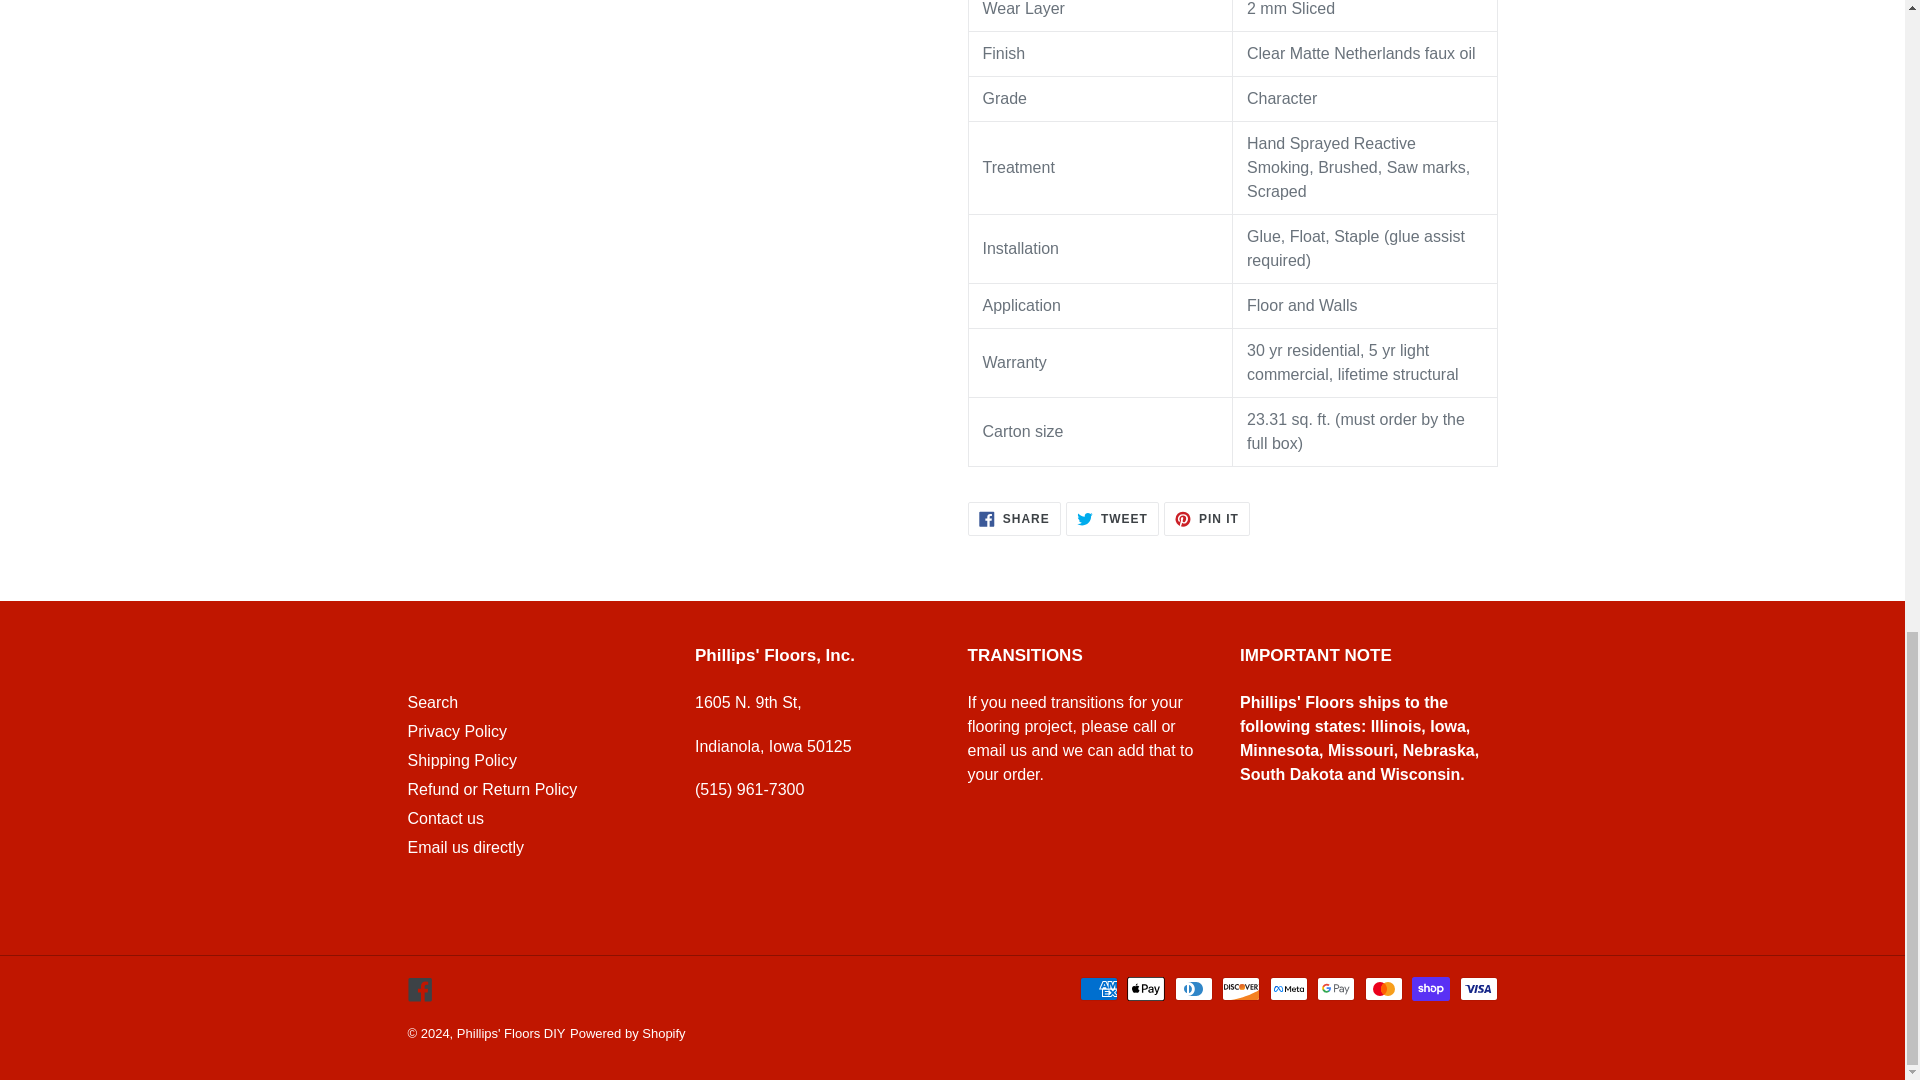  I want to click on Contact us, so click(462, 760).